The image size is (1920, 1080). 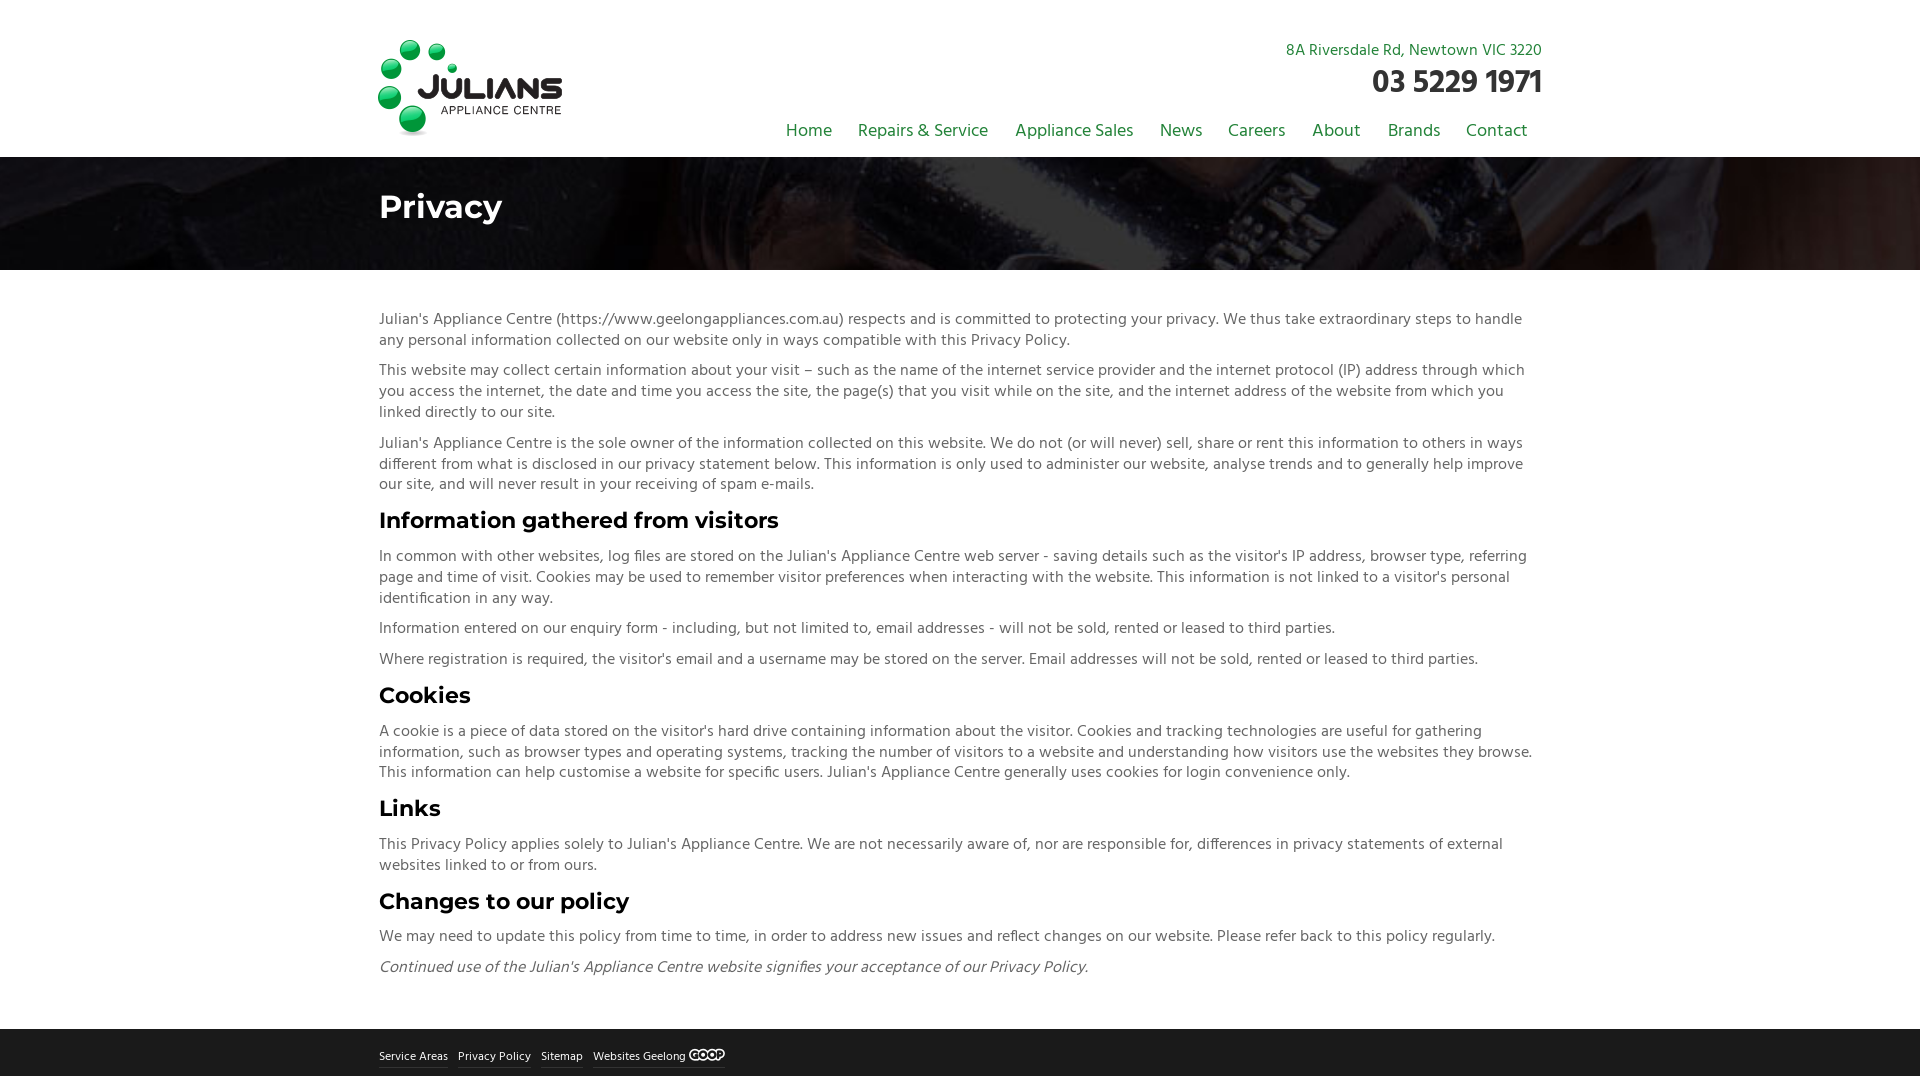 What do you see at coordinates (494, 1058) in the screenshot?
I see `Privacy Policy` at bounding box center [494, 1058].